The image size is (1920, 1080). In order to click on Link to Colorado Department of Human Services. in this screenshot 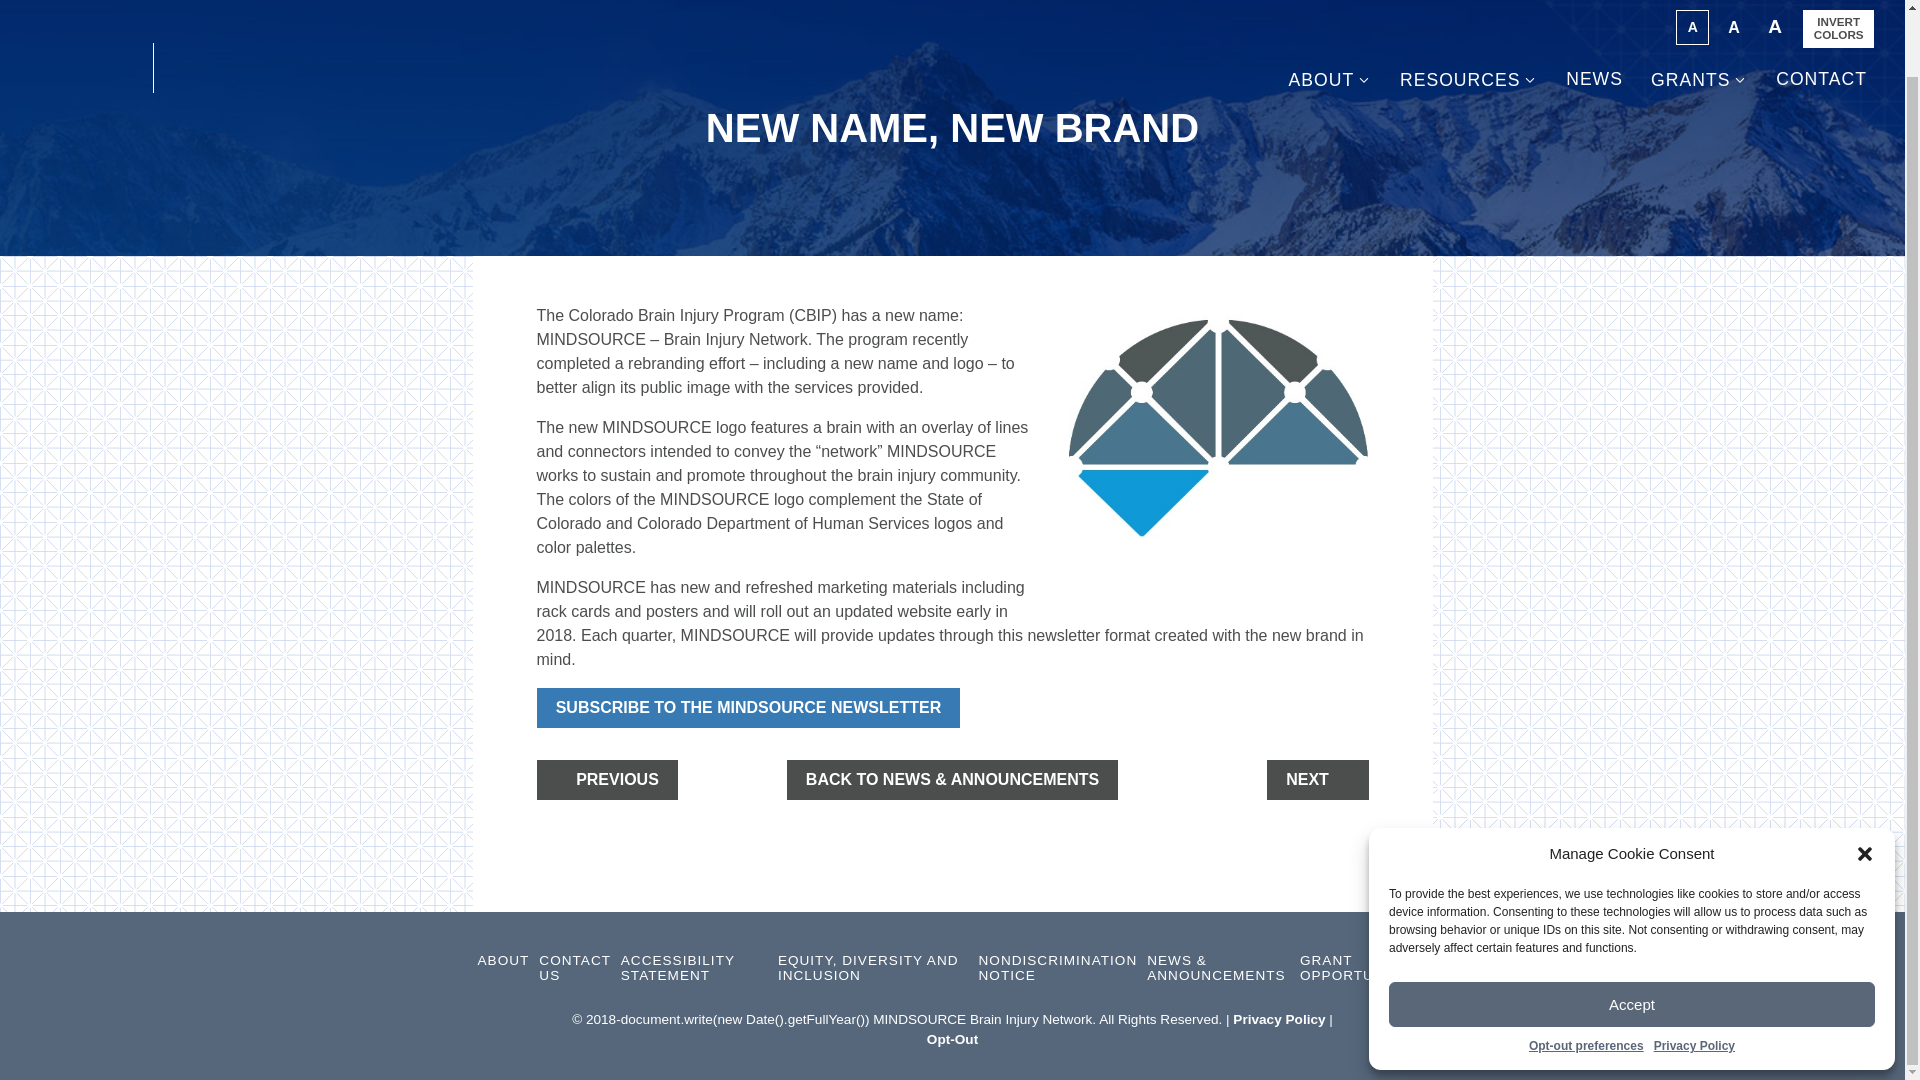, I will do `click(88, 12)`.